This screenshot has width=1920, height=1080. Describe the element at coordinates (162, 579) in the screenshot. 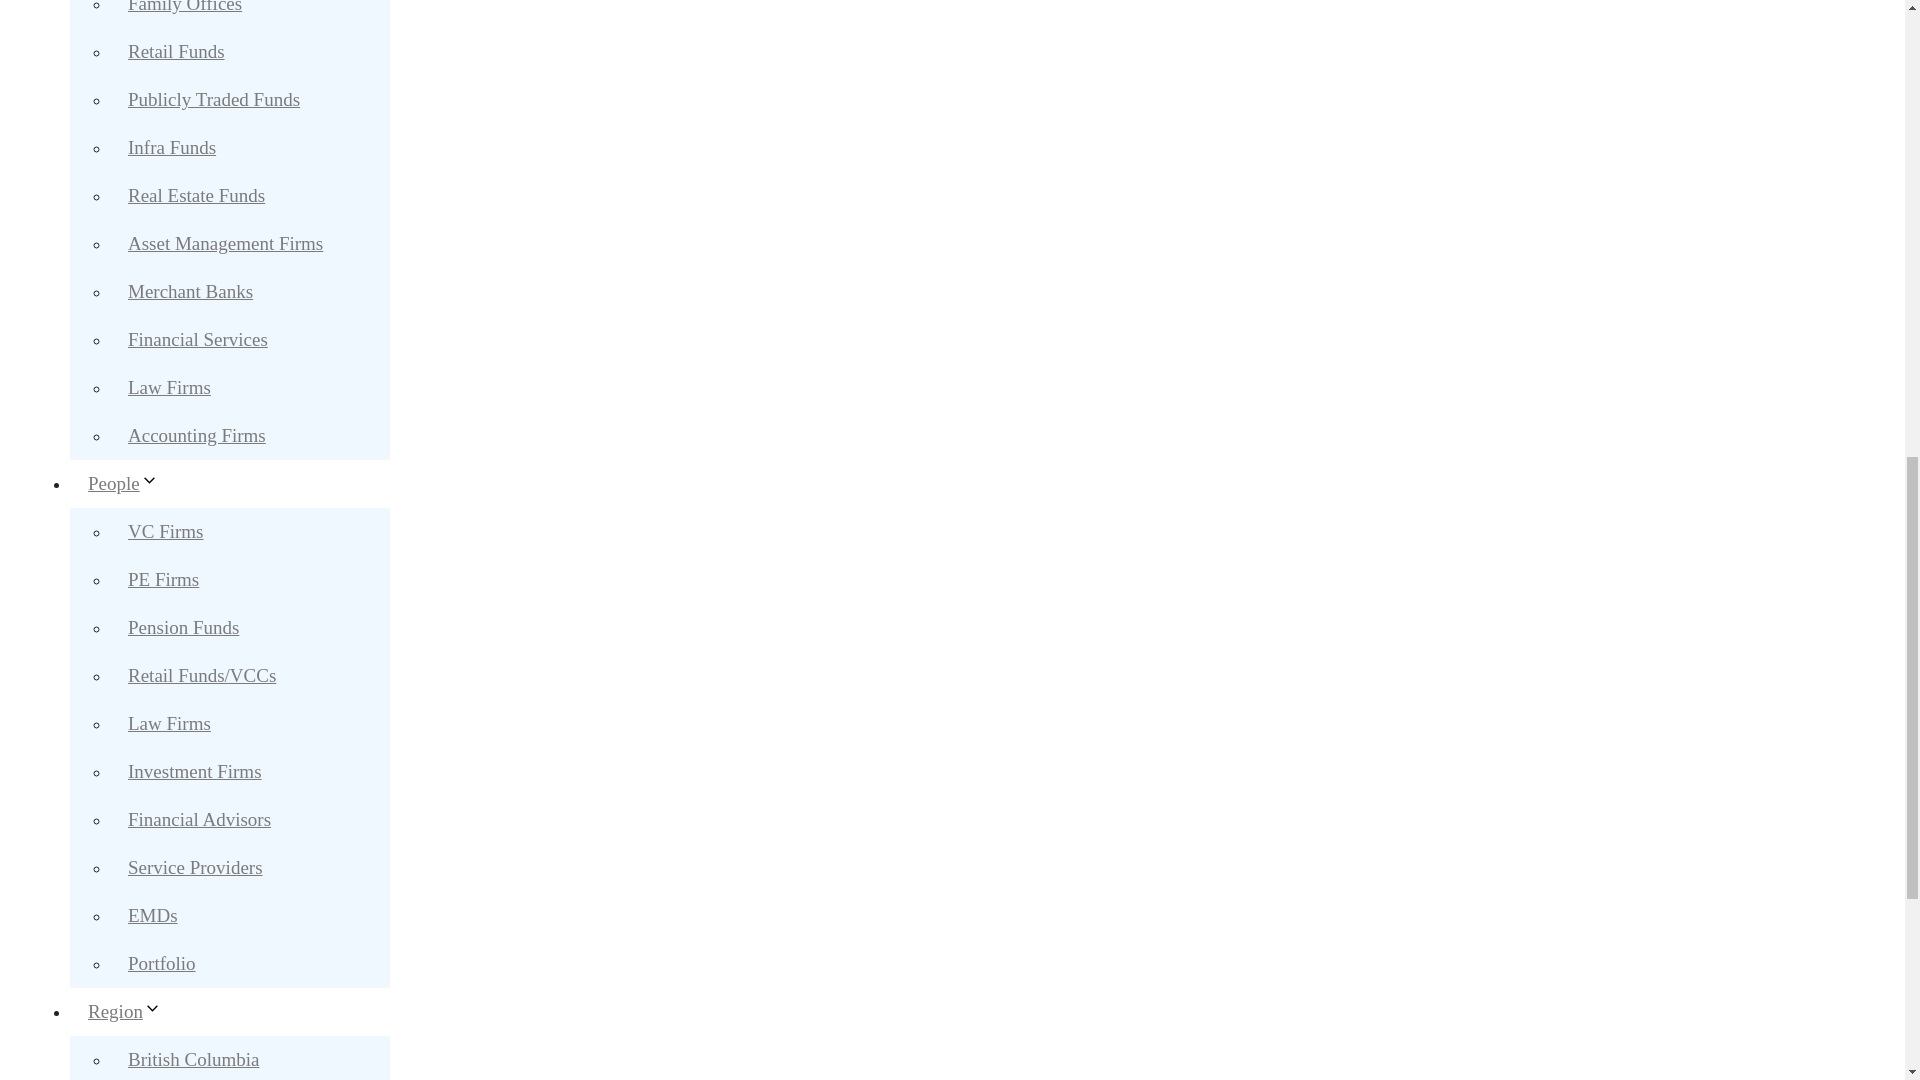

I see `PE Firms` at that location.